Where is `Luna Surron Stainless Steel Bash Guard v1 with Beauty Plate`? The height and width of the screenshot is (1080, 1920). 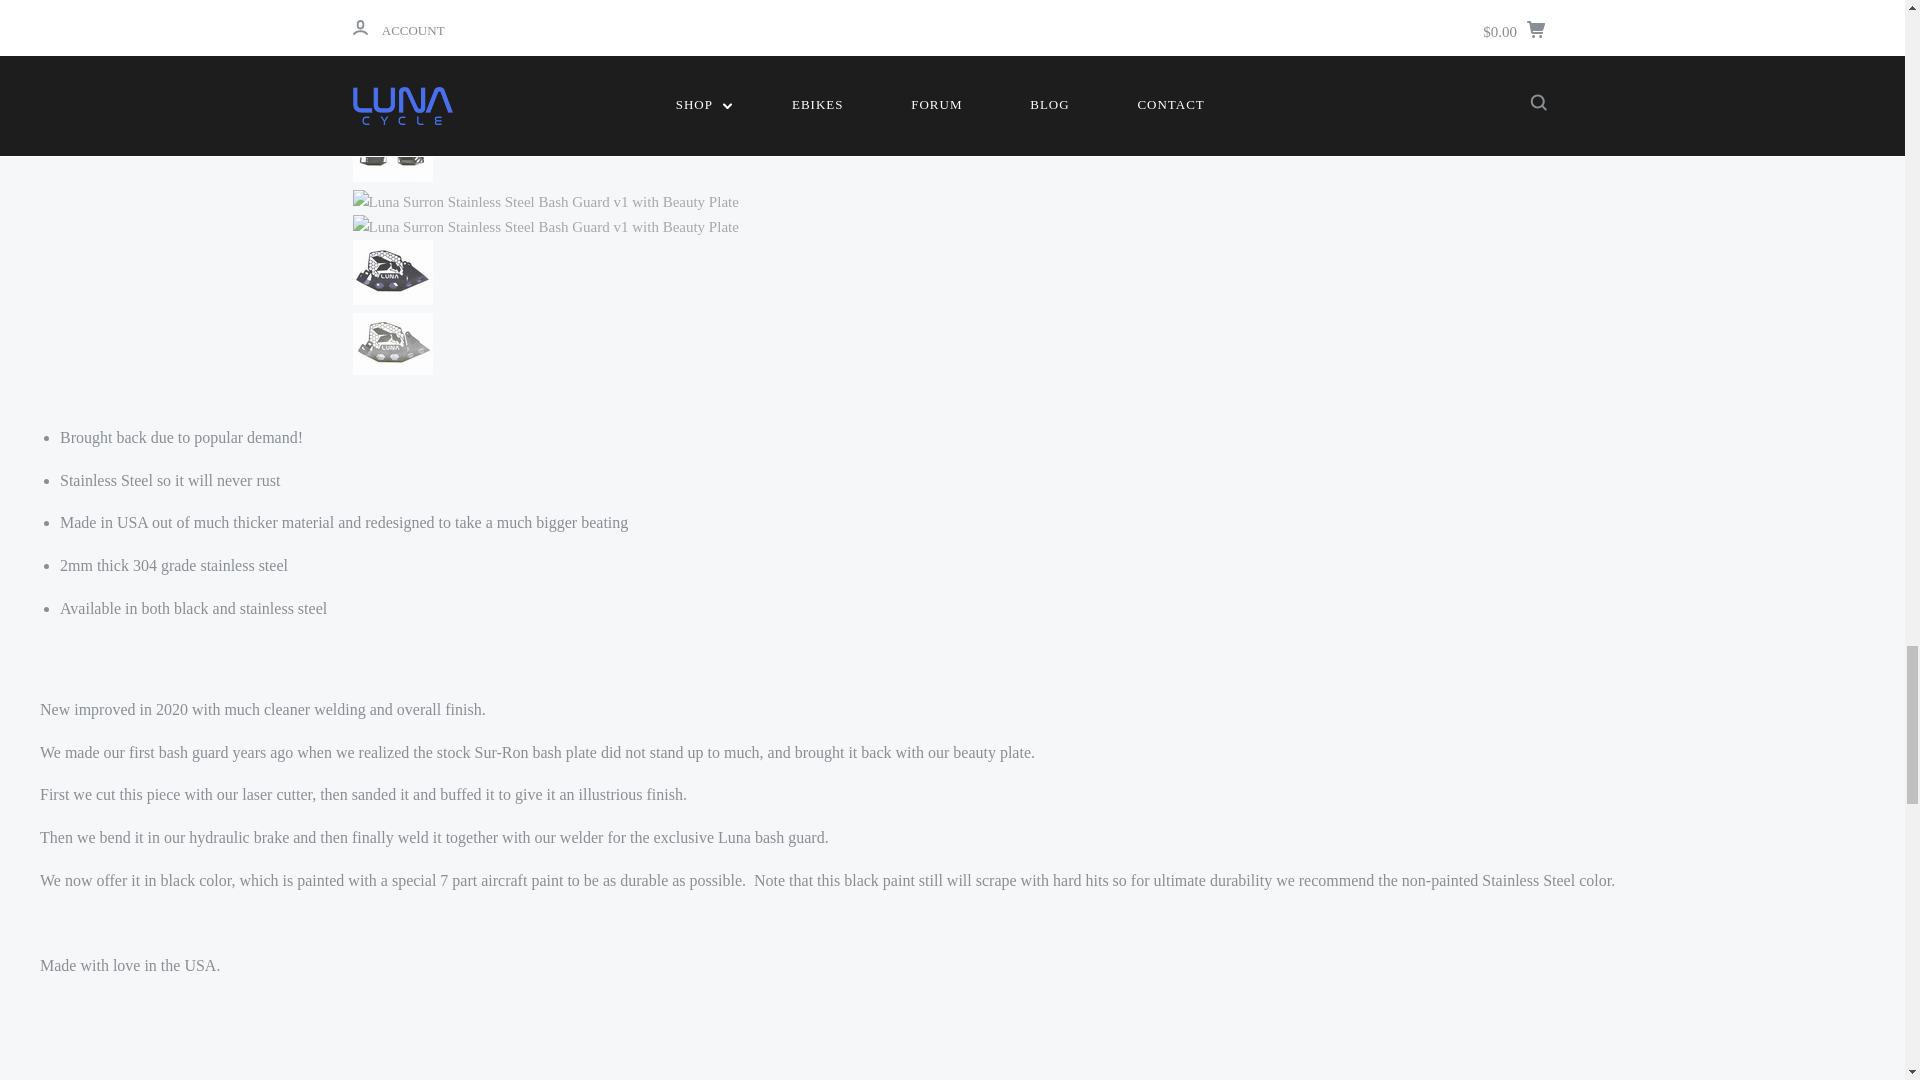 Luna Surron Stainless Steel Bash Guard v1 with Beauty Plate is located at coordinates (392, 344).